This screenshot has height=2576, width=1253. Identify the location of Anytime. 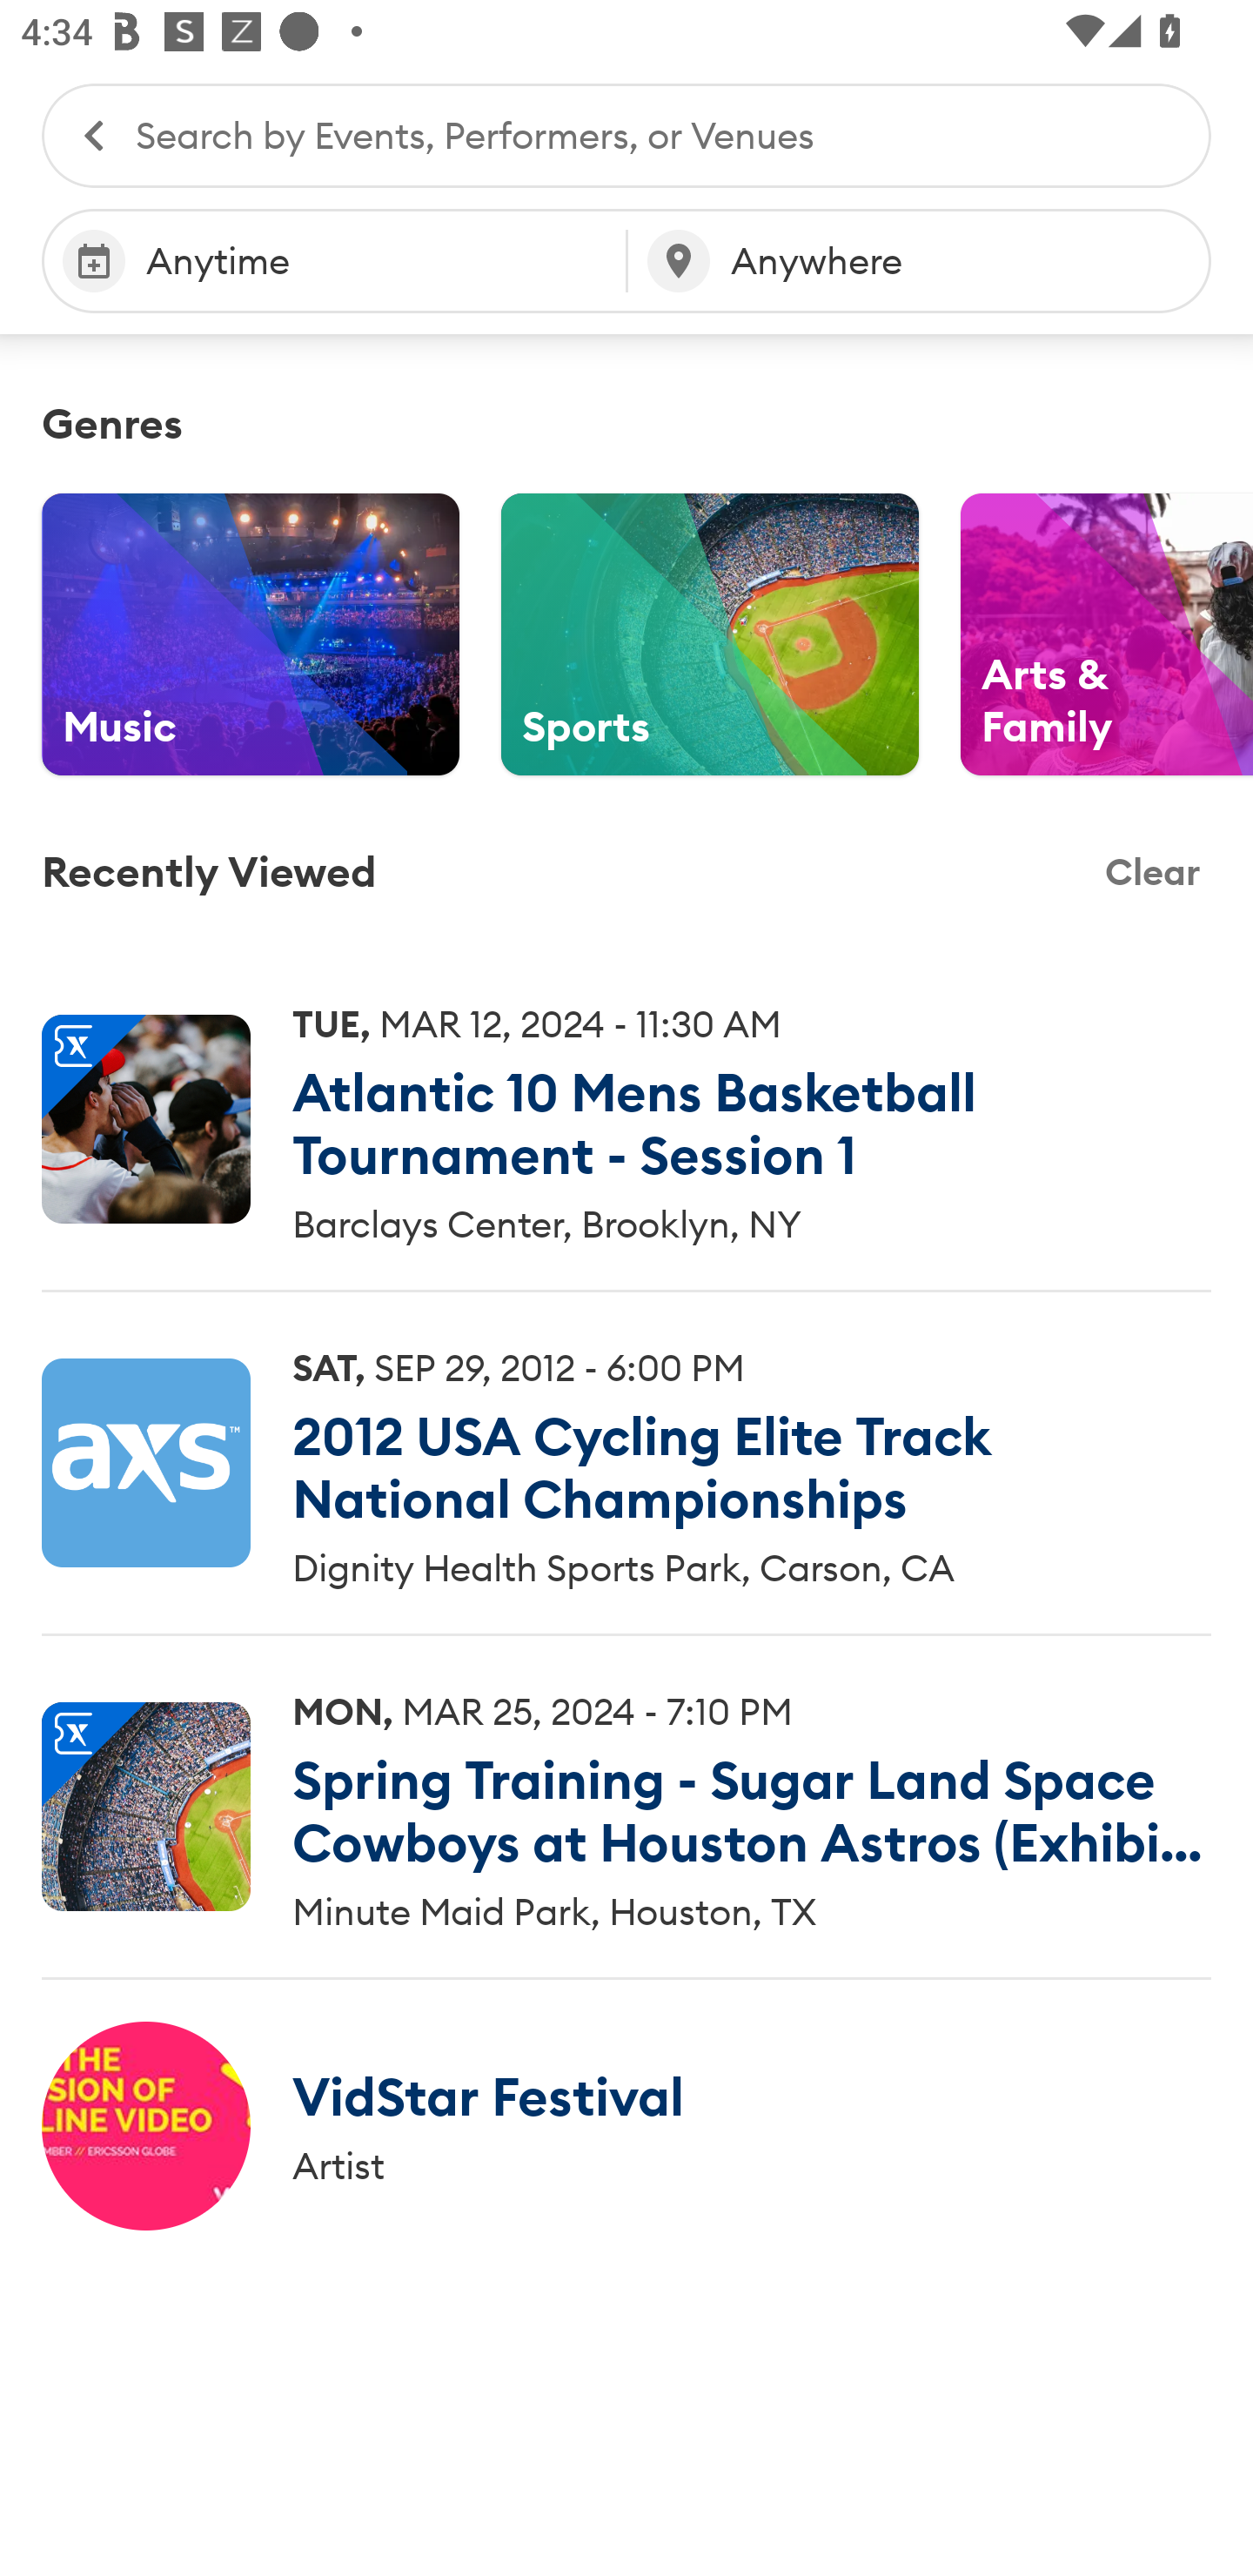
(334, 261).